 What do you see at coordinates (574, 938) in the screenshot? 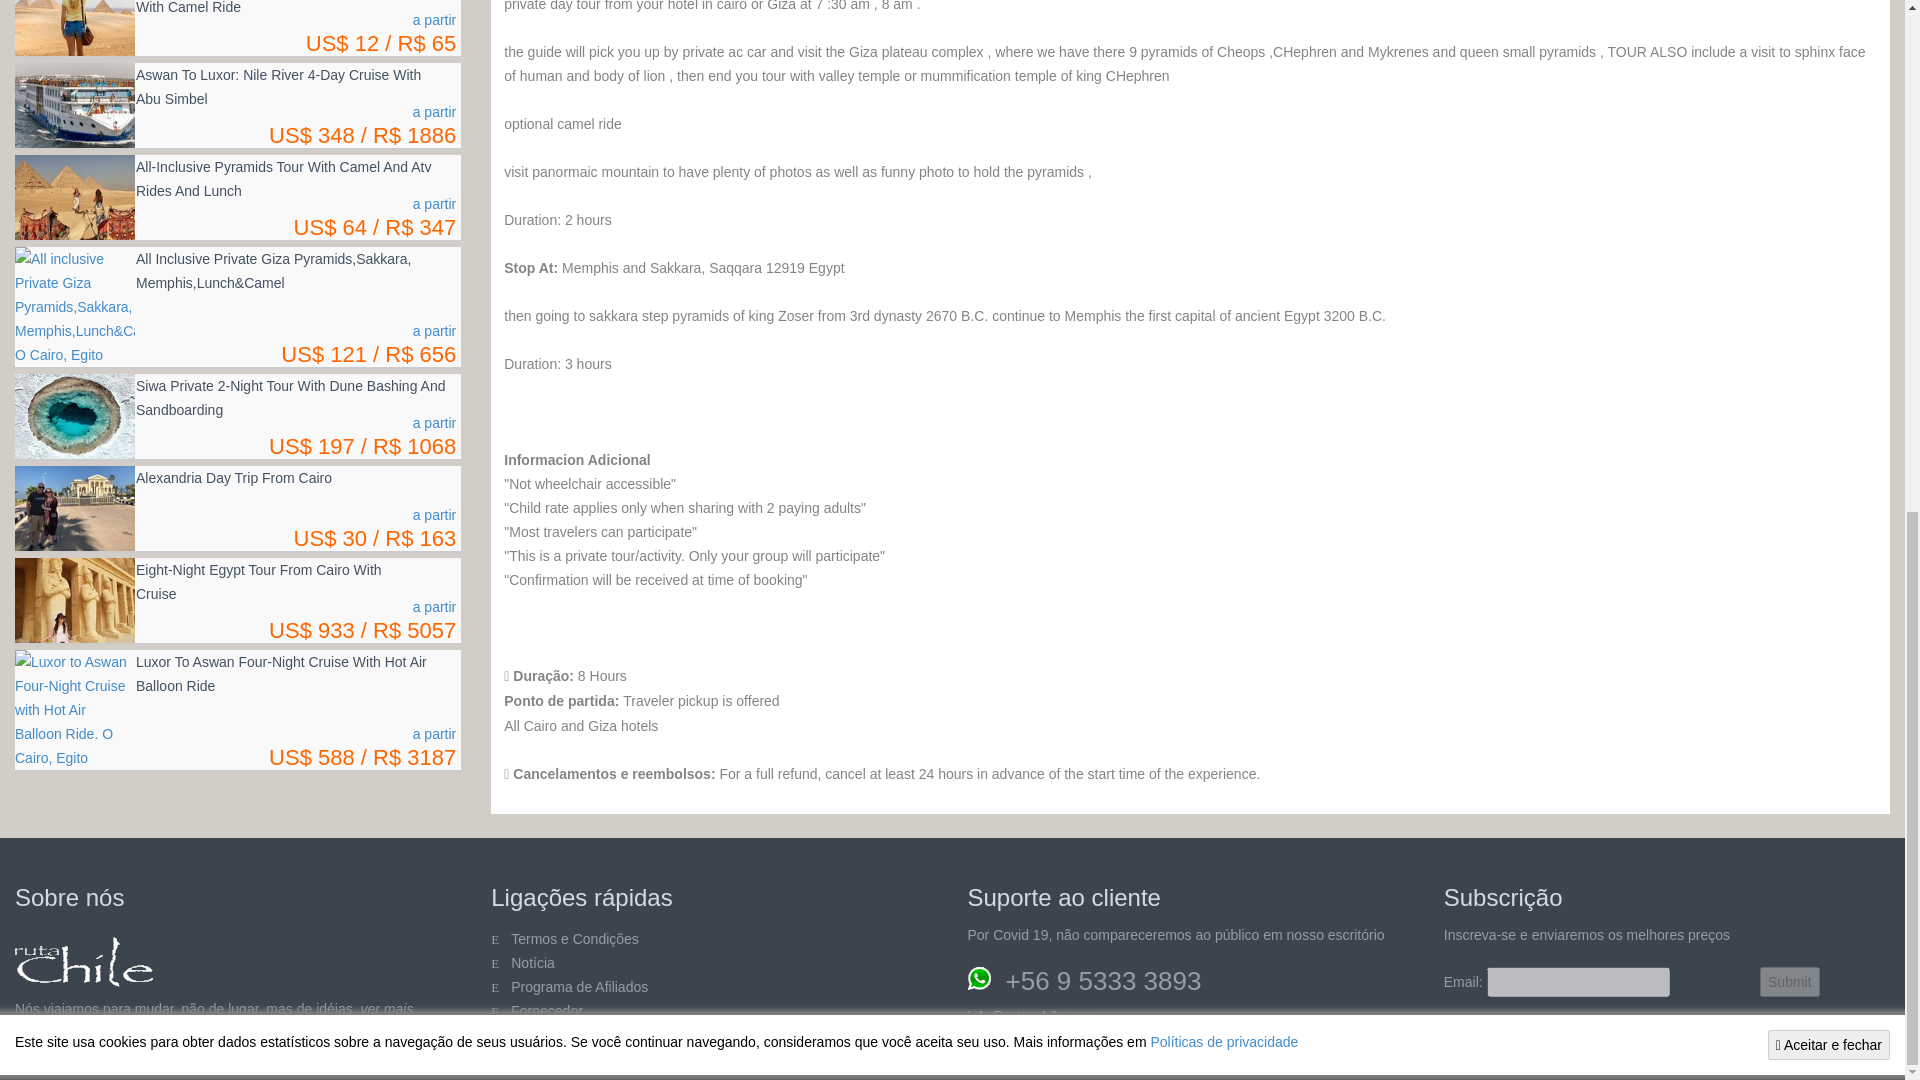
I see `Quick Links` at bounding box center [574, 938].